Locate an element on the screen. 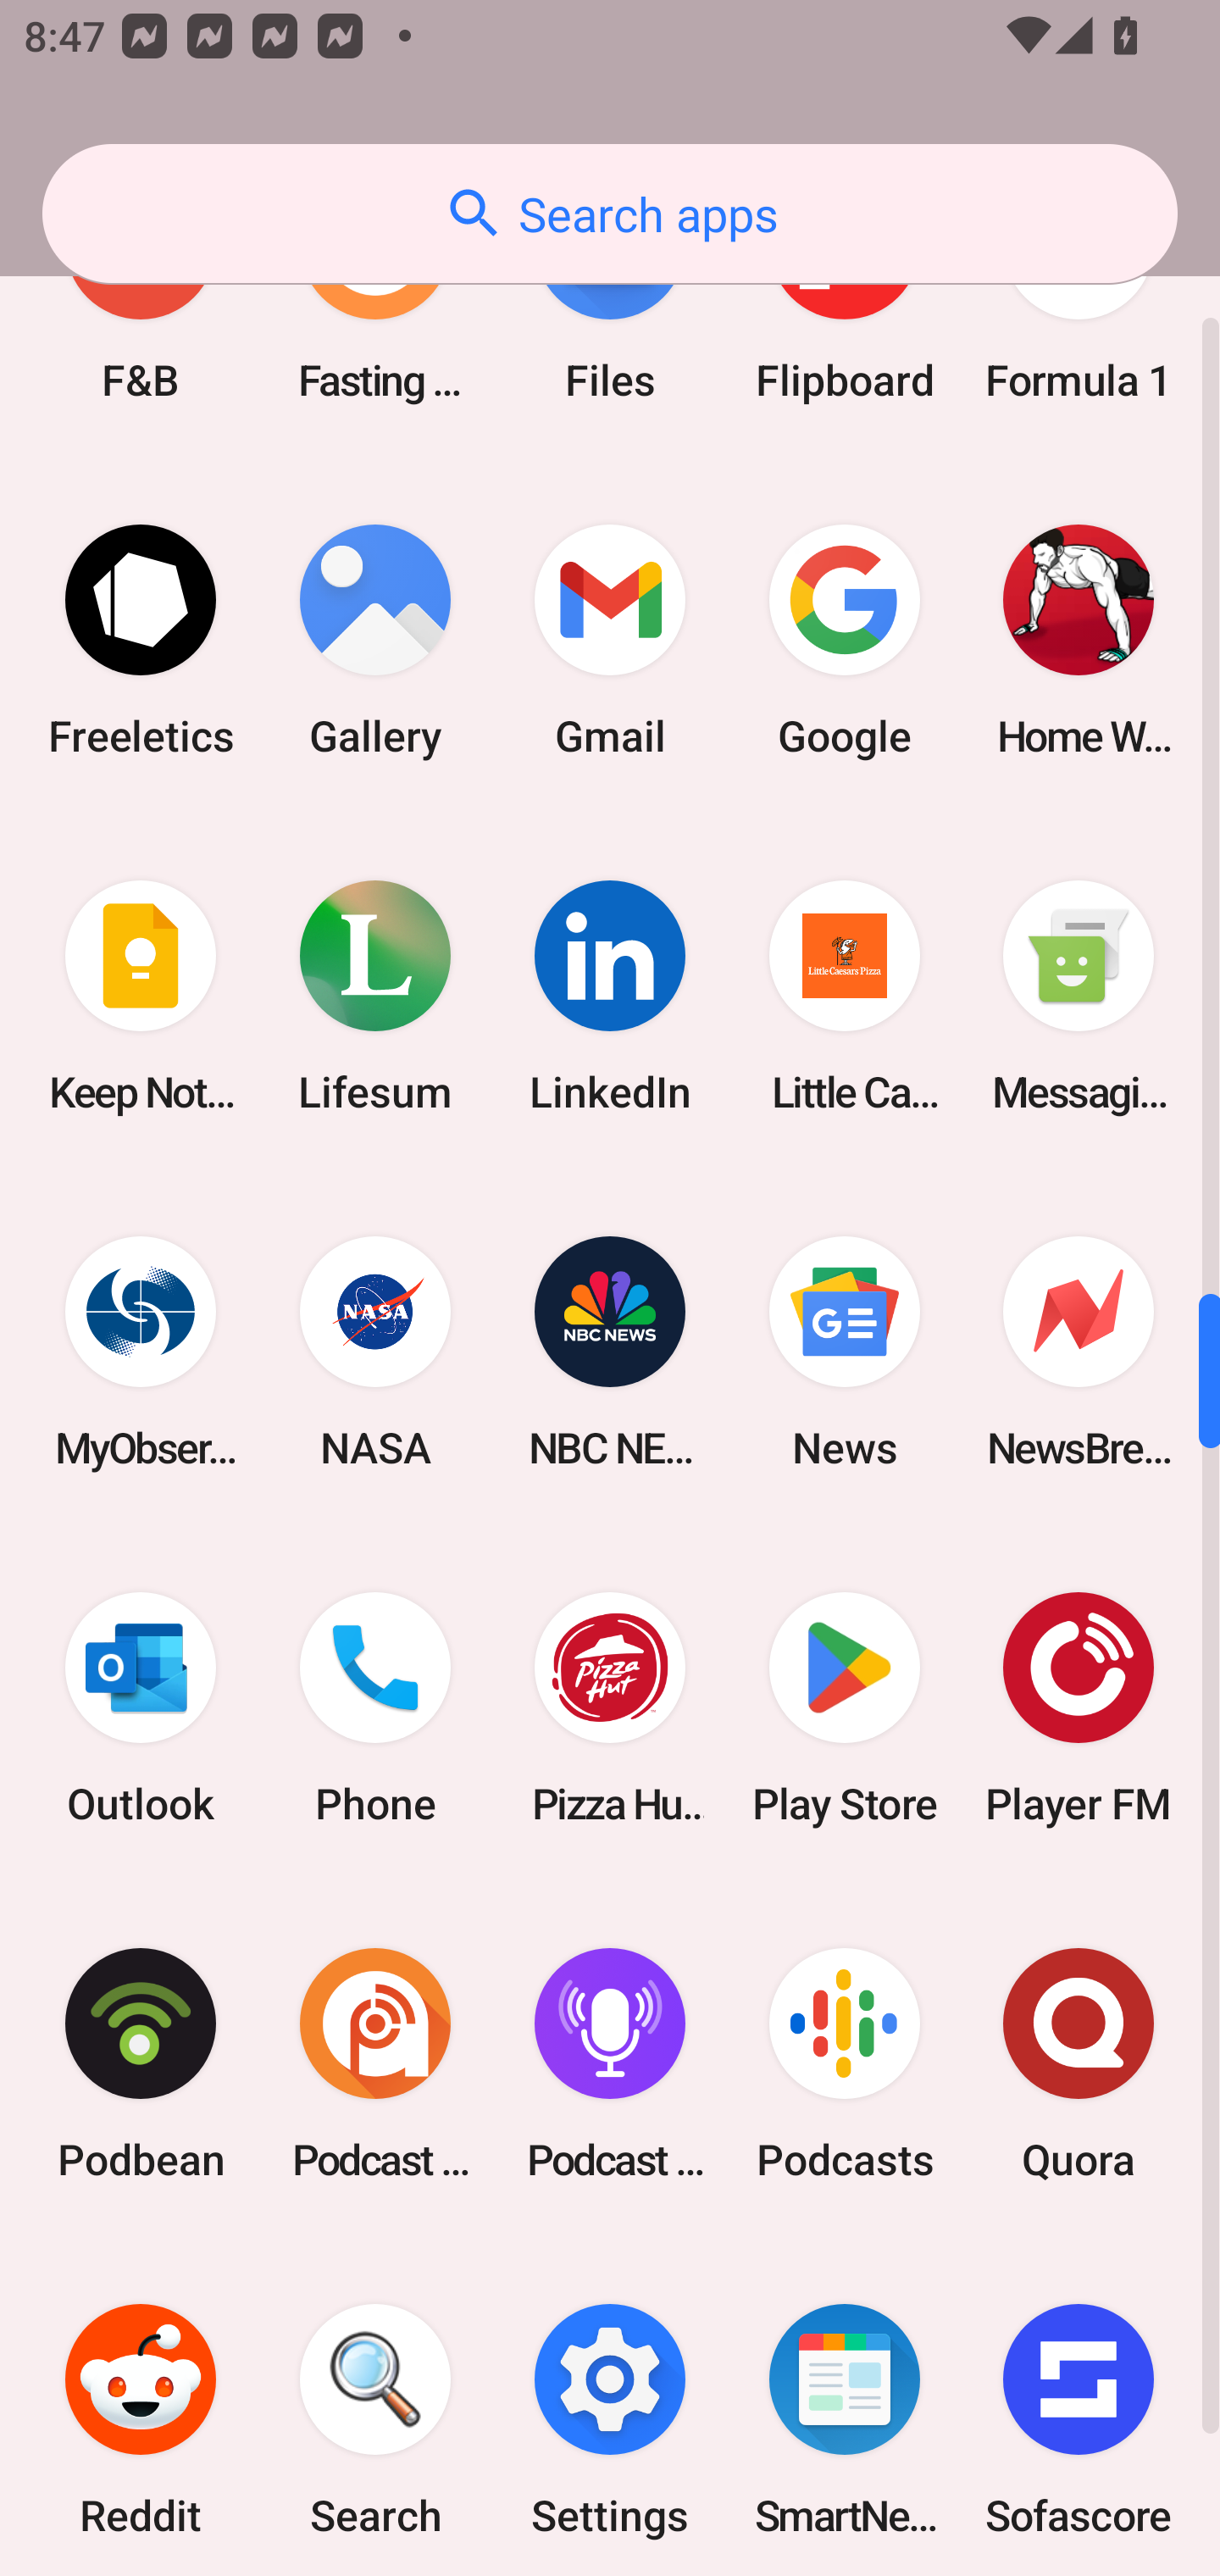  Podcast Player is located at coordinates (610, 2062).